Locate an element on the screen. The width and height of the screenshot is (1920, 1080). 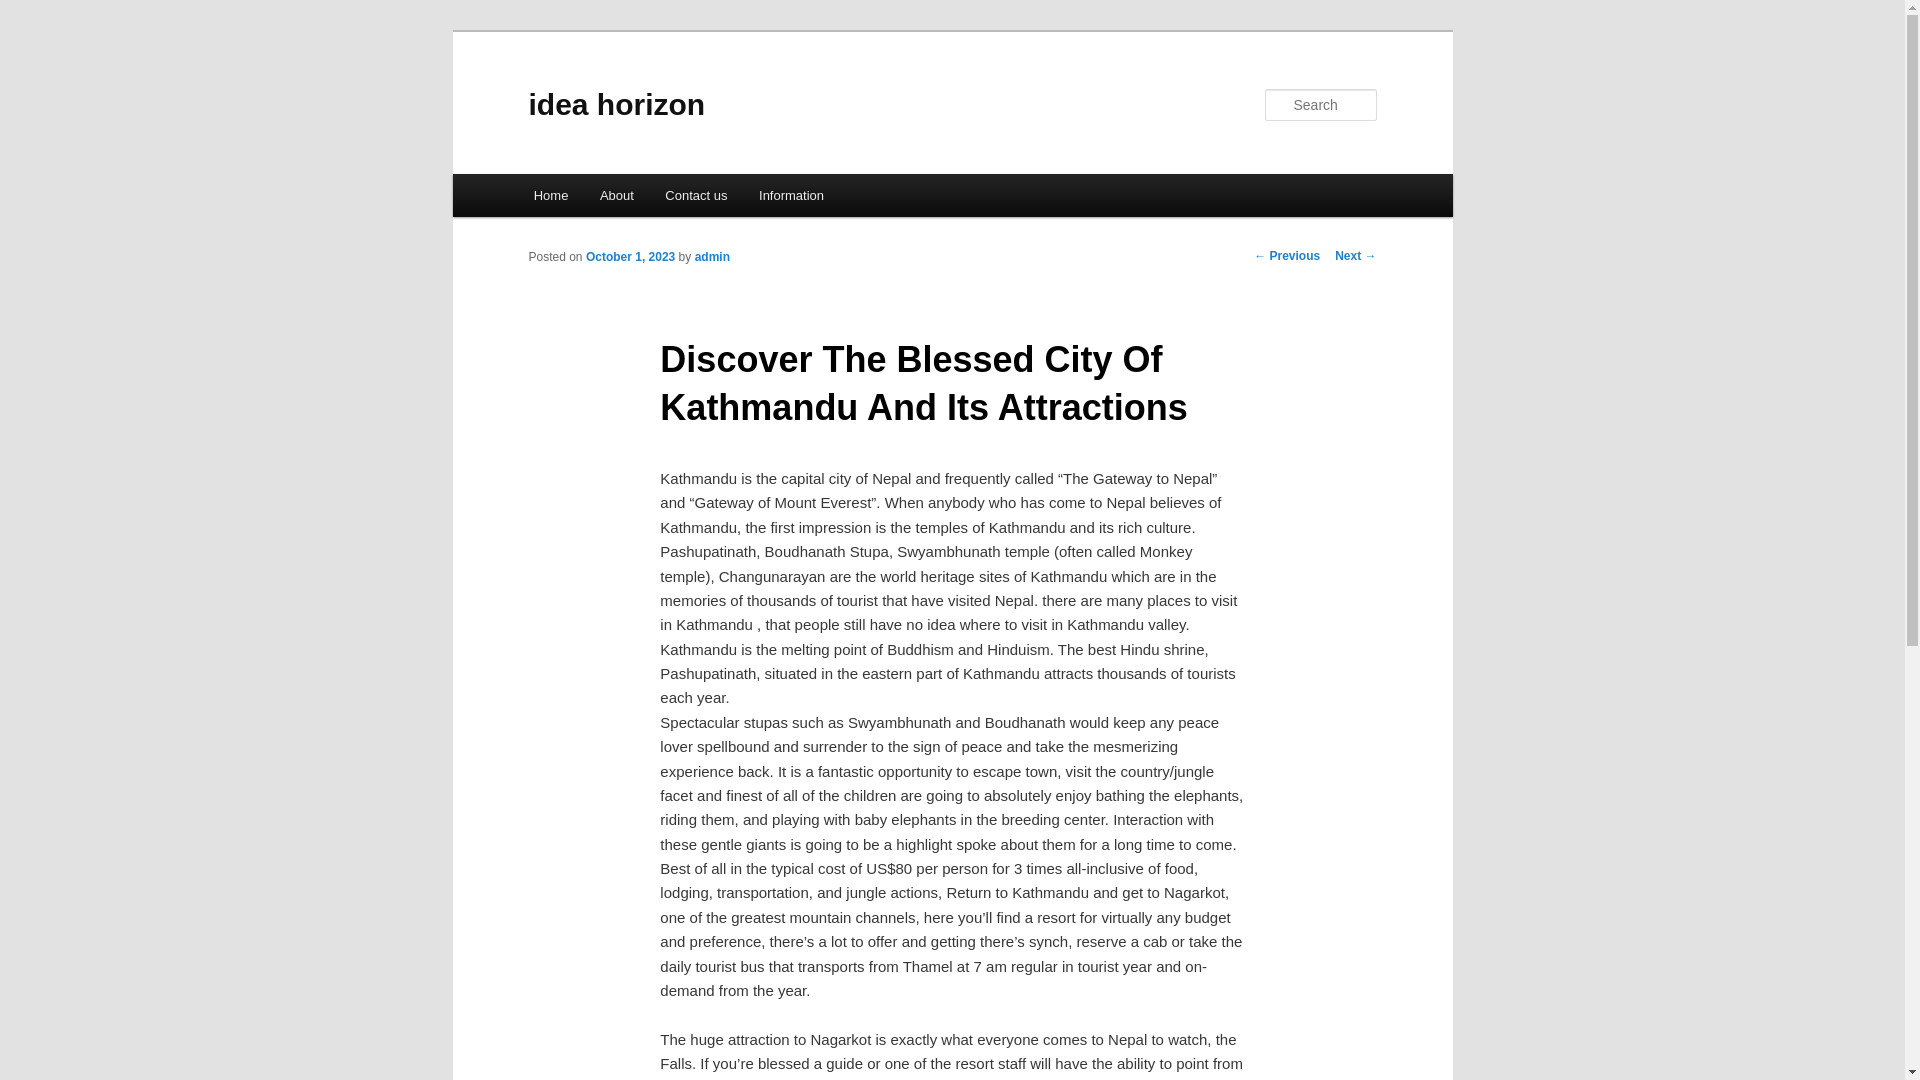
idea horizon is located at coordinates (616, 104).